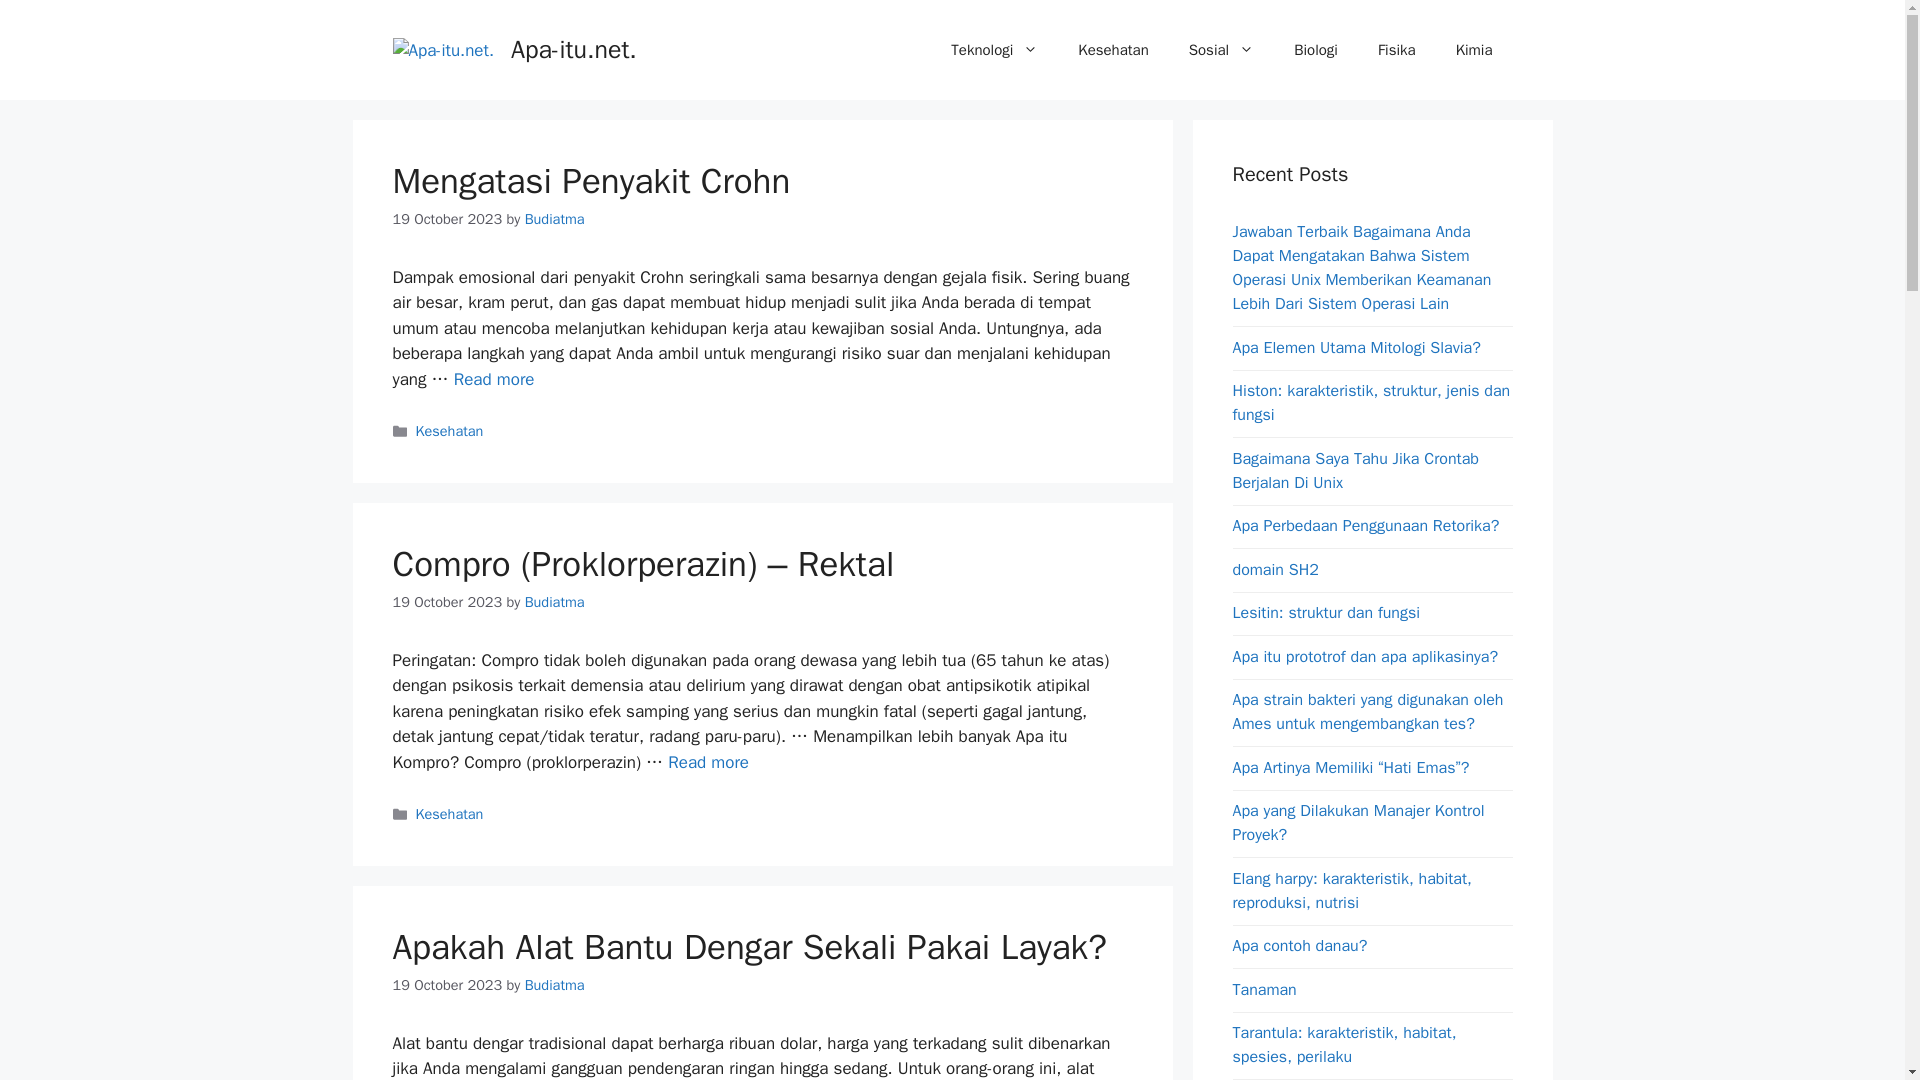 The height and width of the screenshot is (1080, 1920). Describe the element at coordinates (450, 813) in the screenshot. I see `Kesehatan` at that location.